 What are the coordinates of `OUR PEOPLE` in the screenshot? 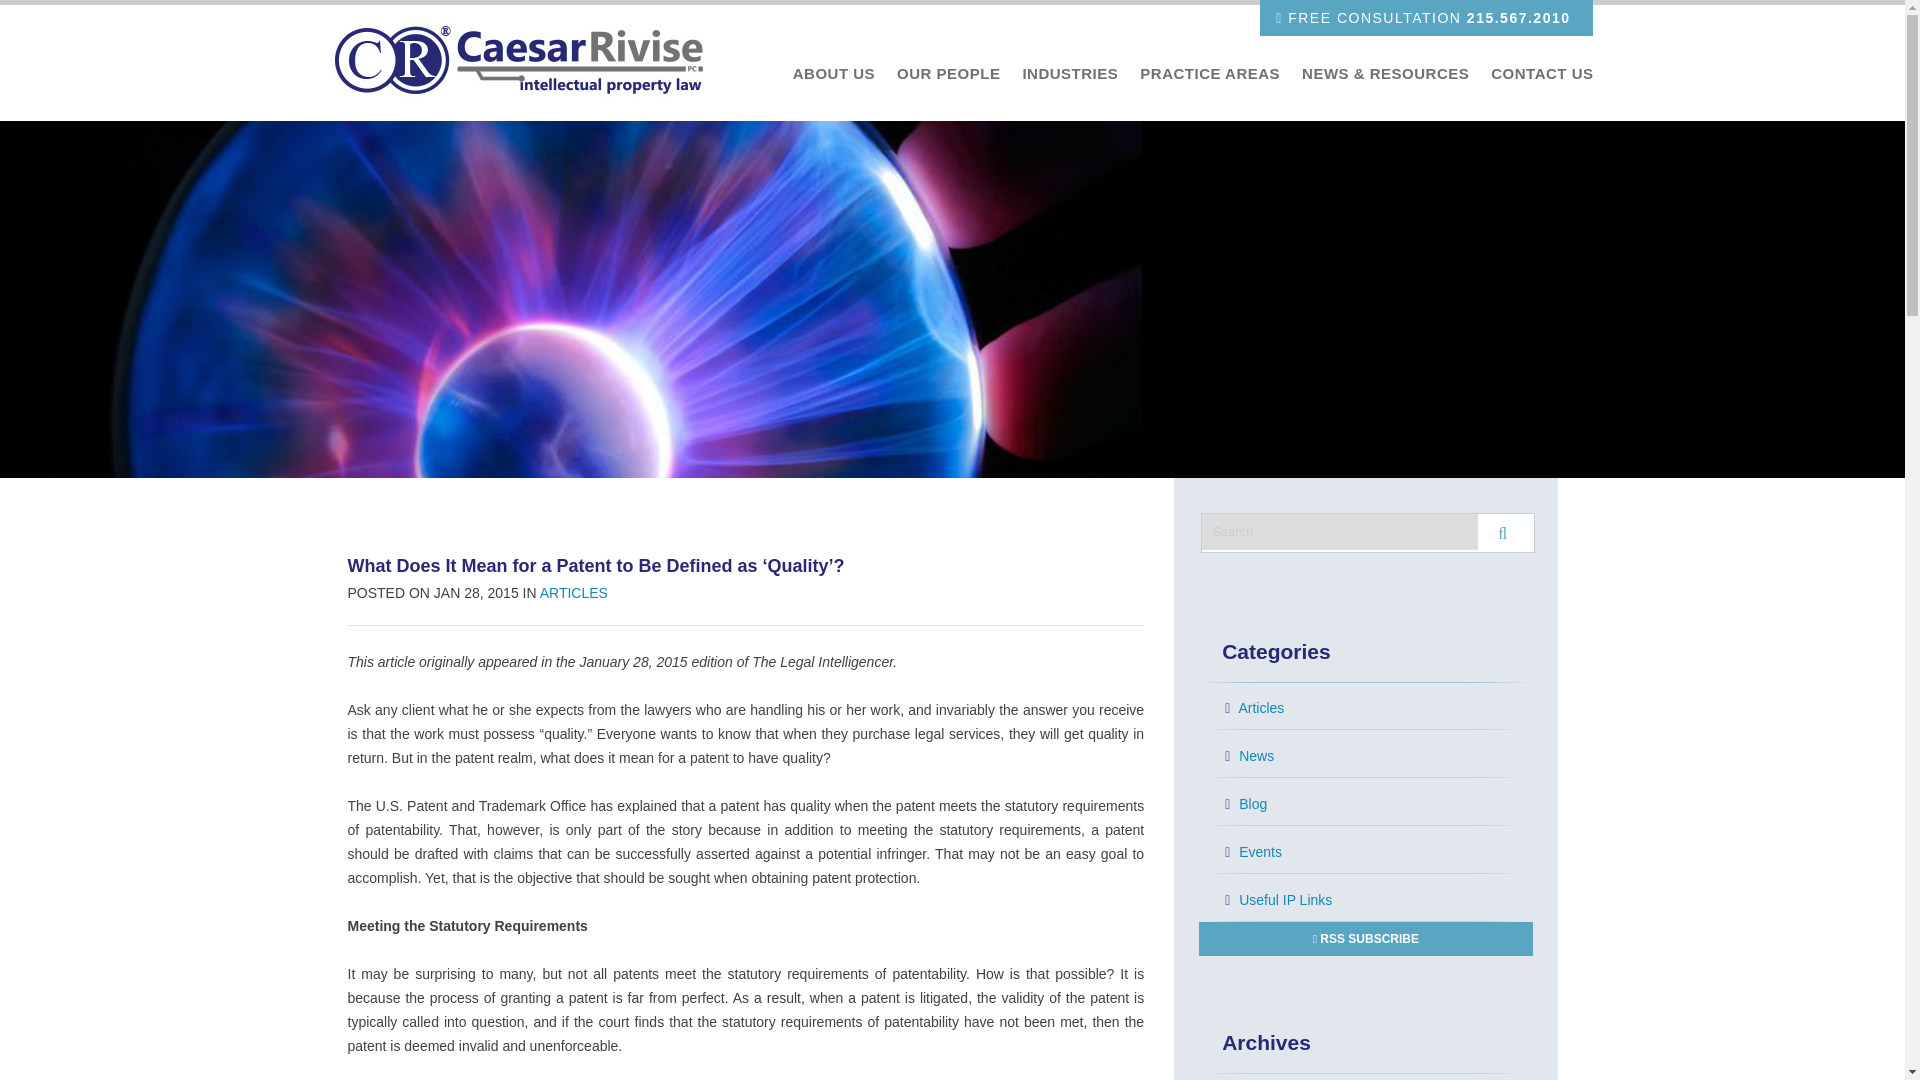 It's located at (948, 74).